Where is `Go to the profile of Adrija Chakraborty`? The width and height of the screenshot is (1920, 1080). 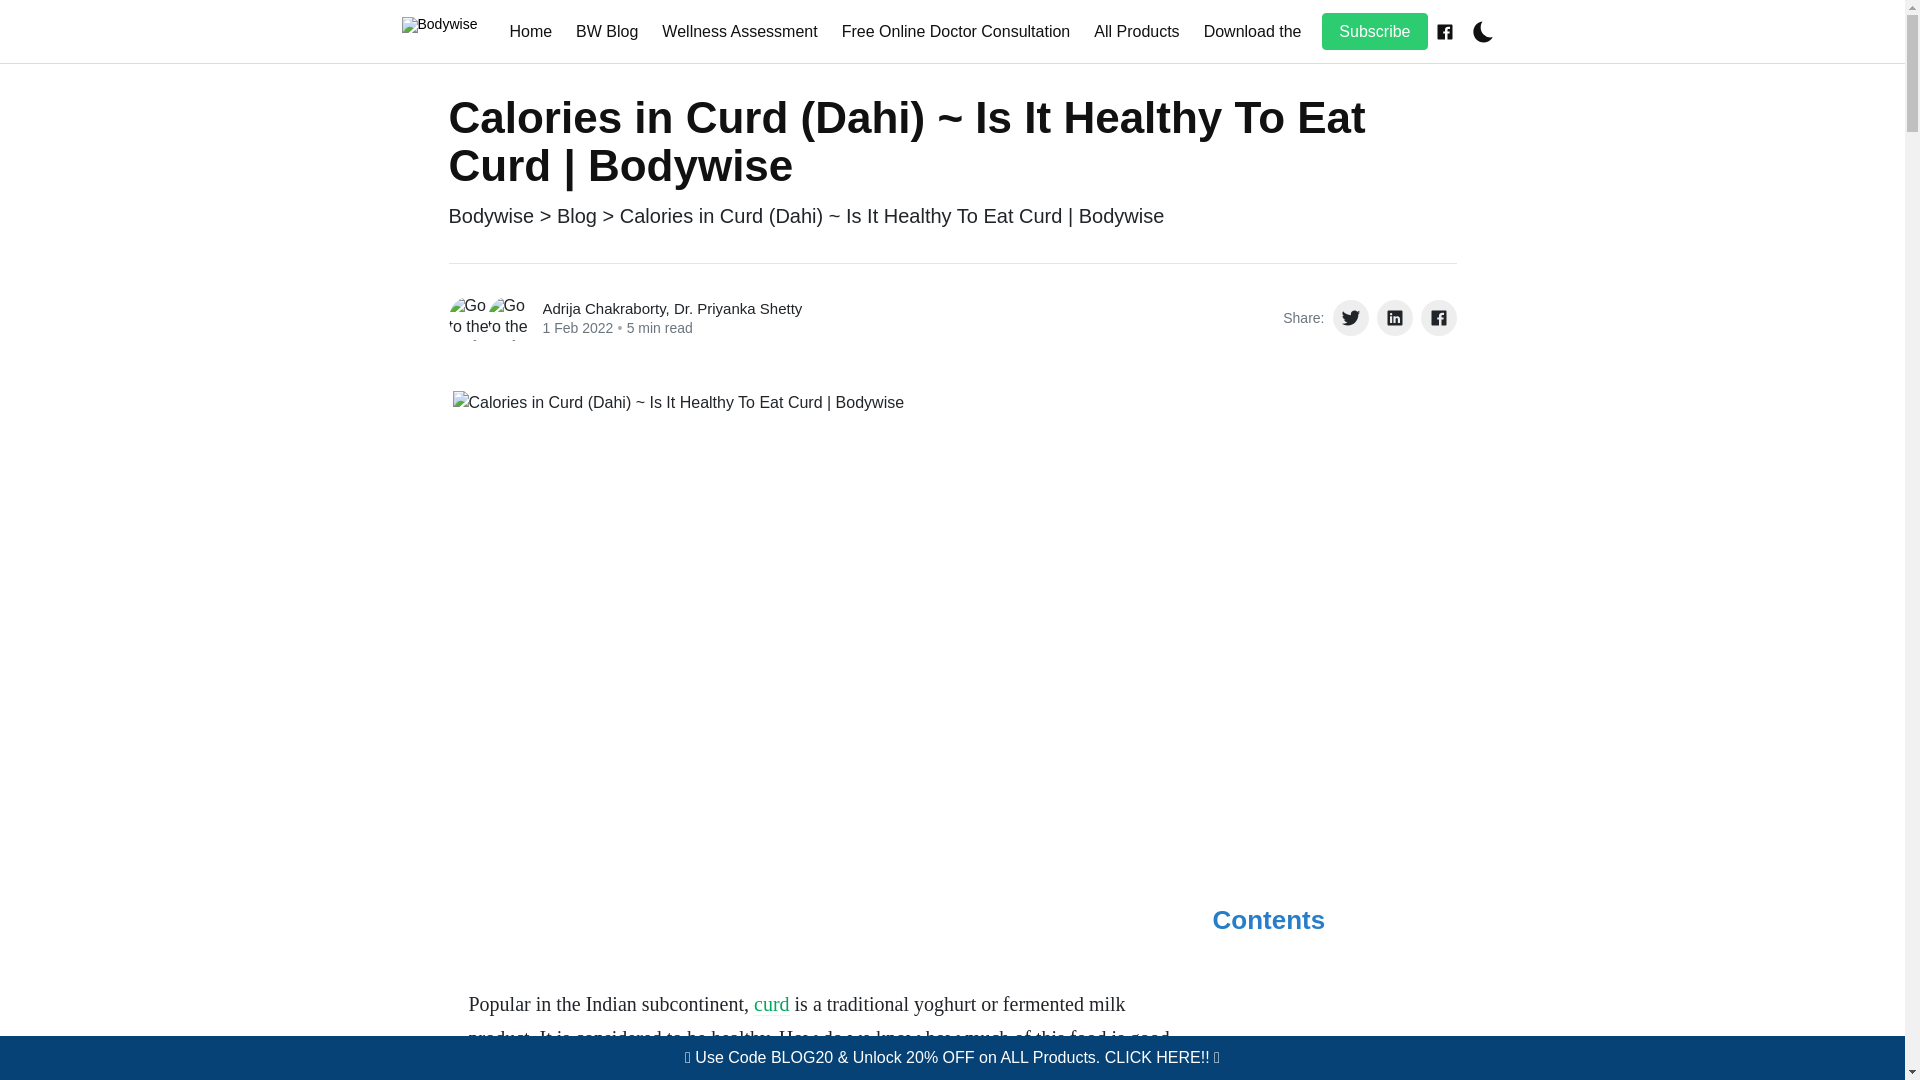 Go to the profile of Adrija Chakraborty is located at coordinates (470, 318).